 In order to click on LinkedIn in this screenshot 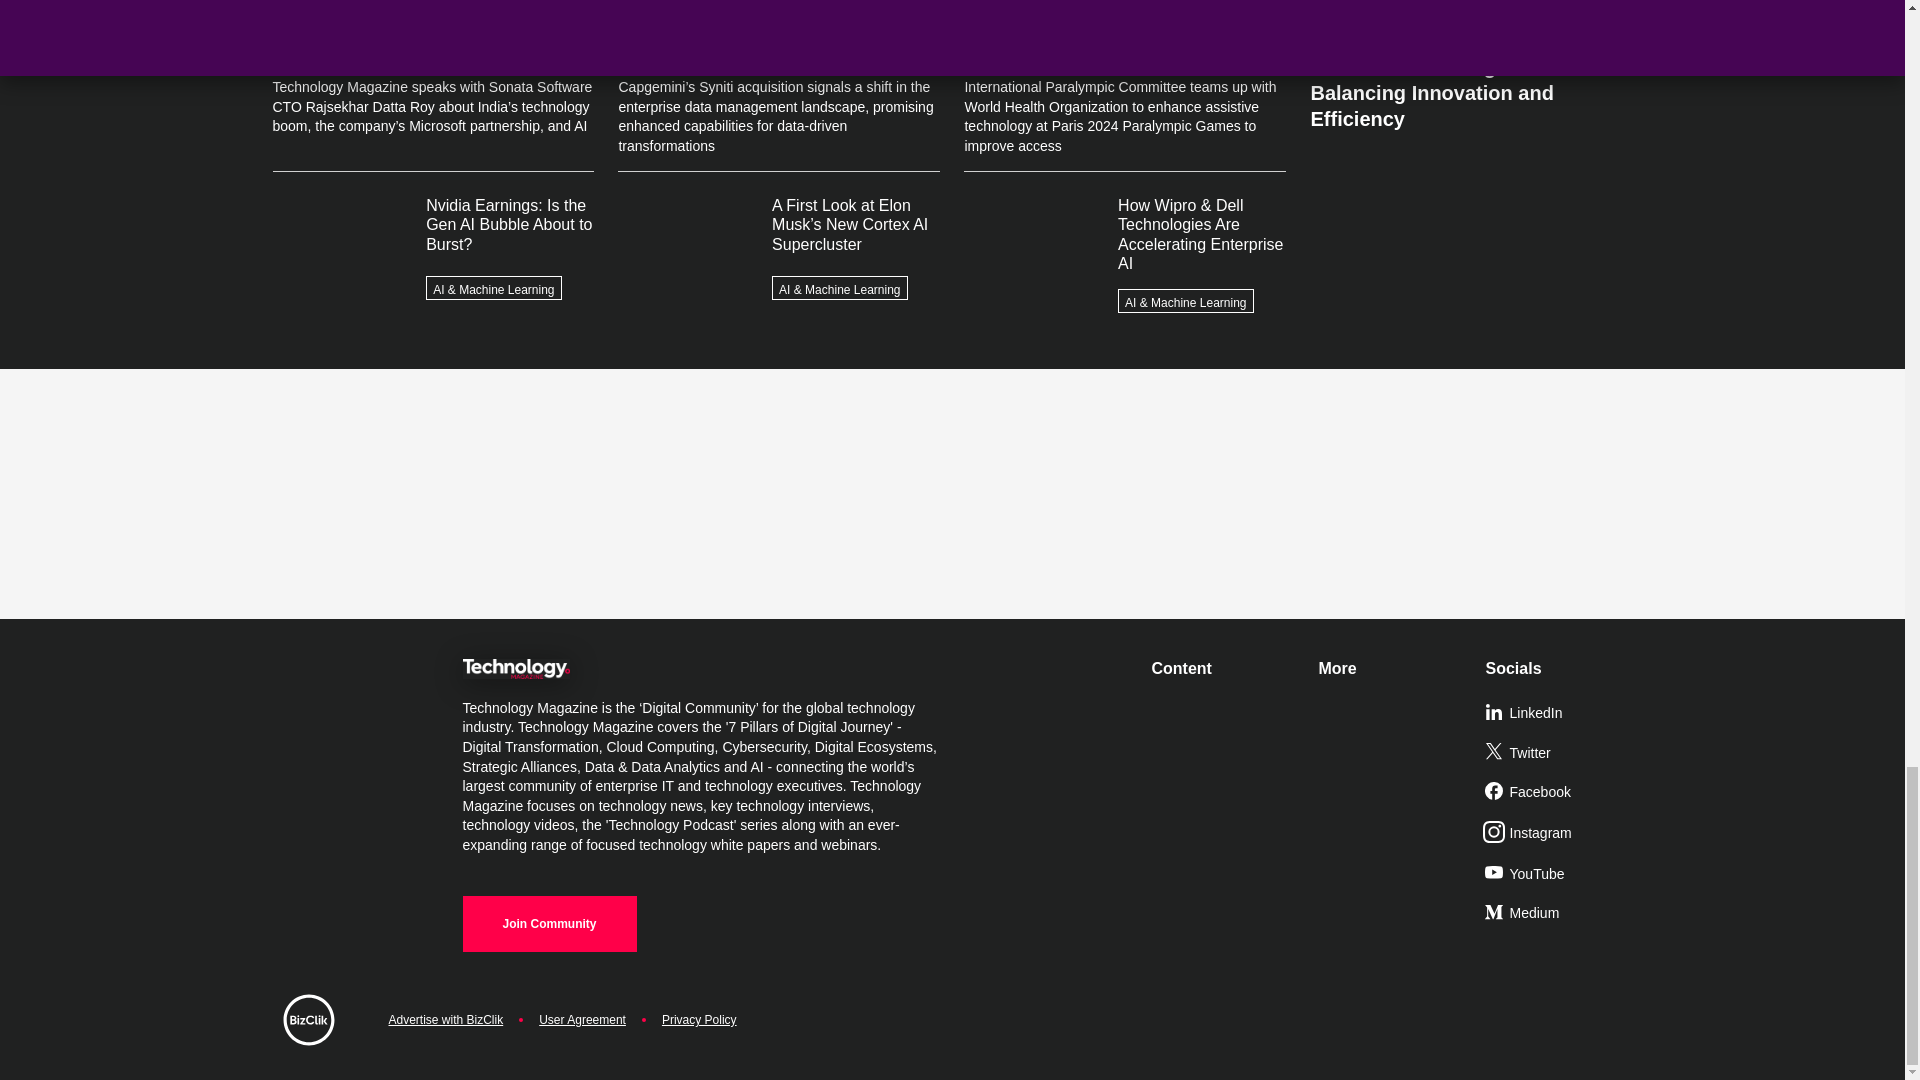, I will do `click(1560, 714)`.